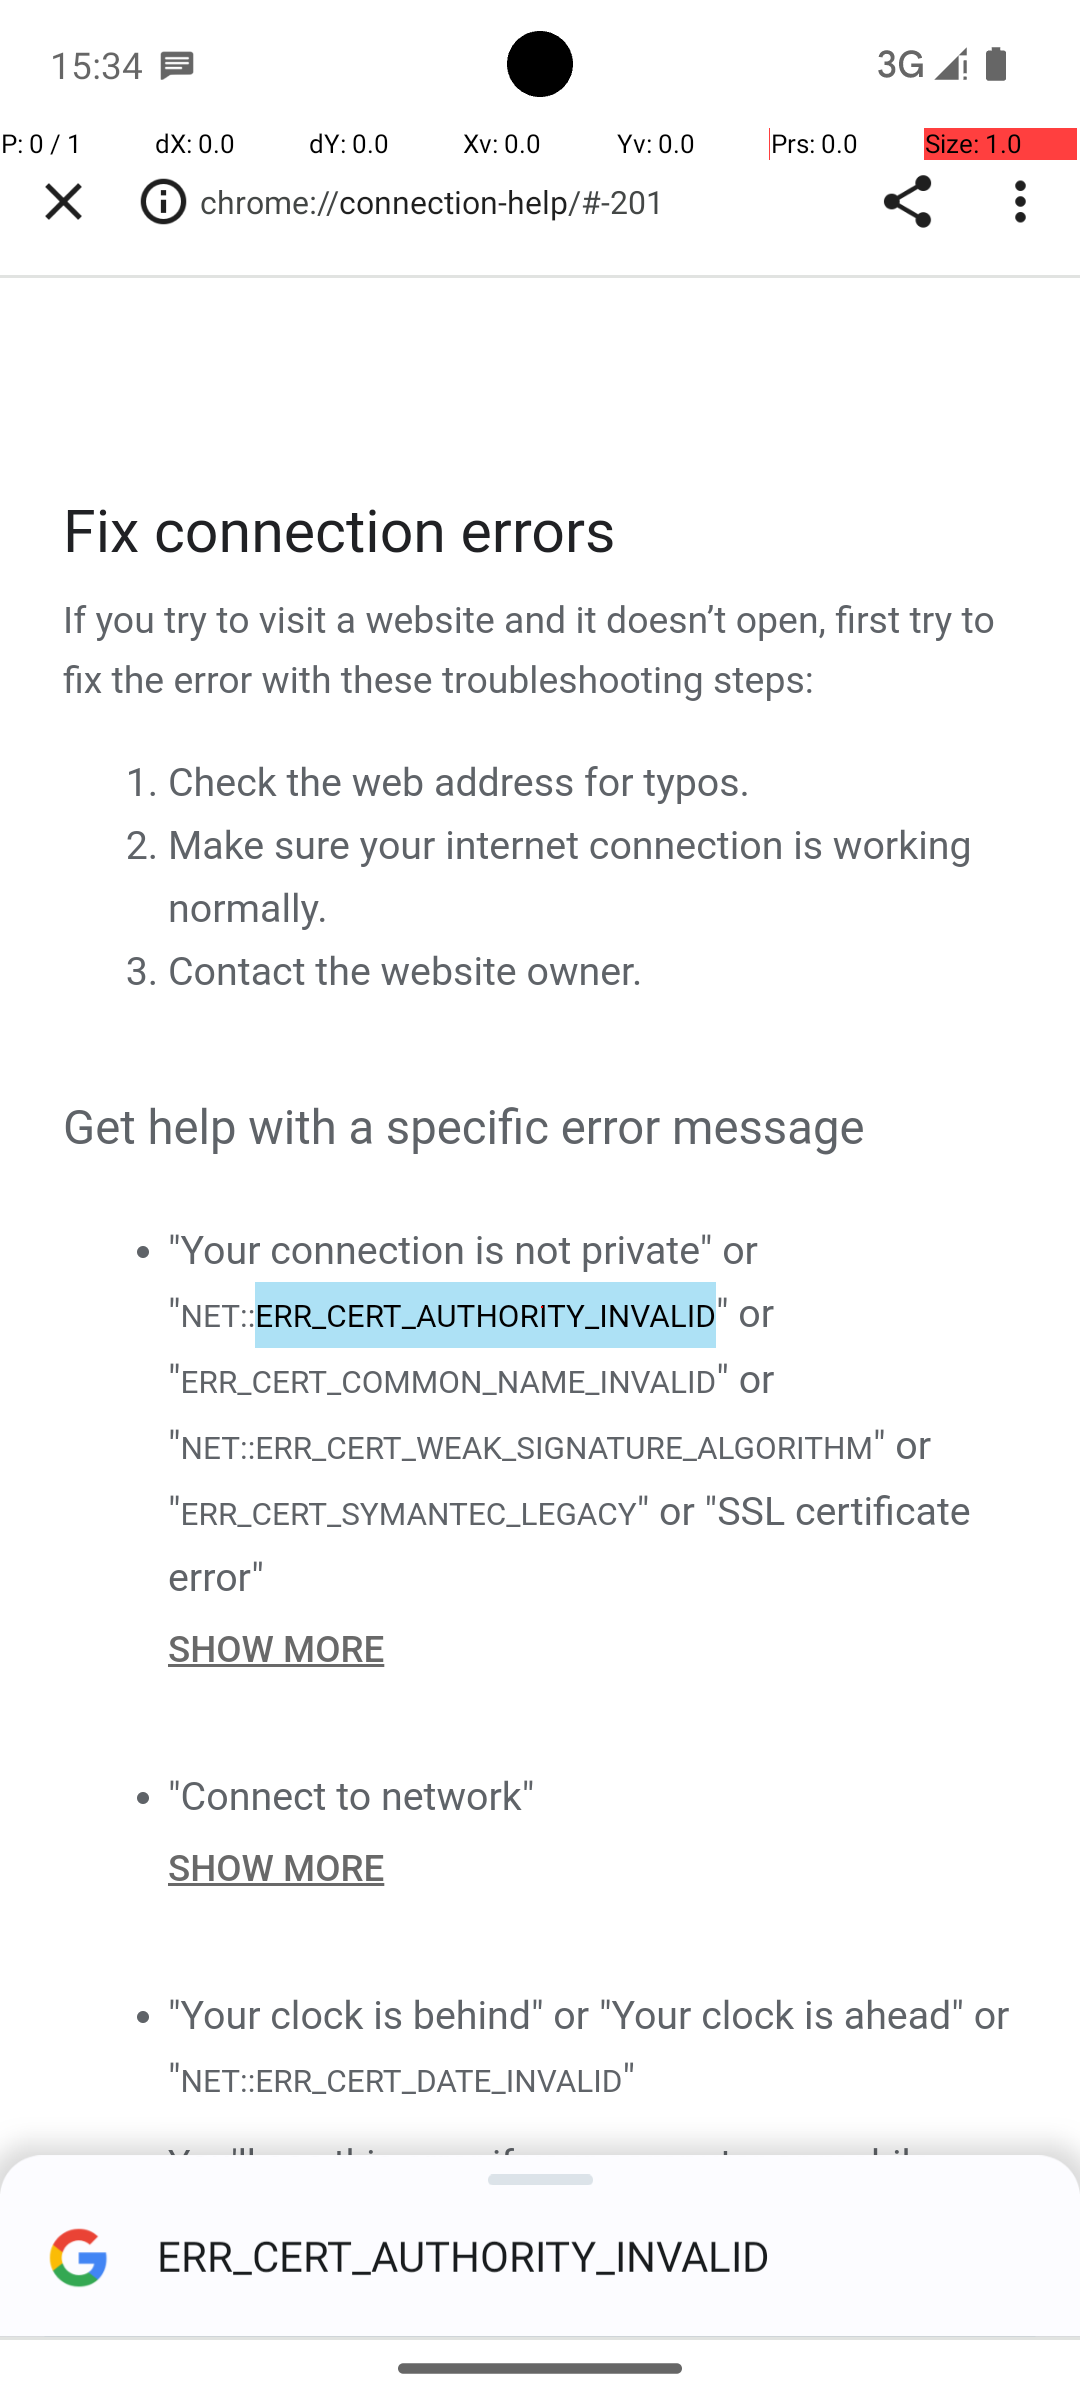 This screenshot has width=1080, height=2400. What do you see at coordinates (628, 2079) in the screenshot?
I see `"` at bounding box center [628, 2079].